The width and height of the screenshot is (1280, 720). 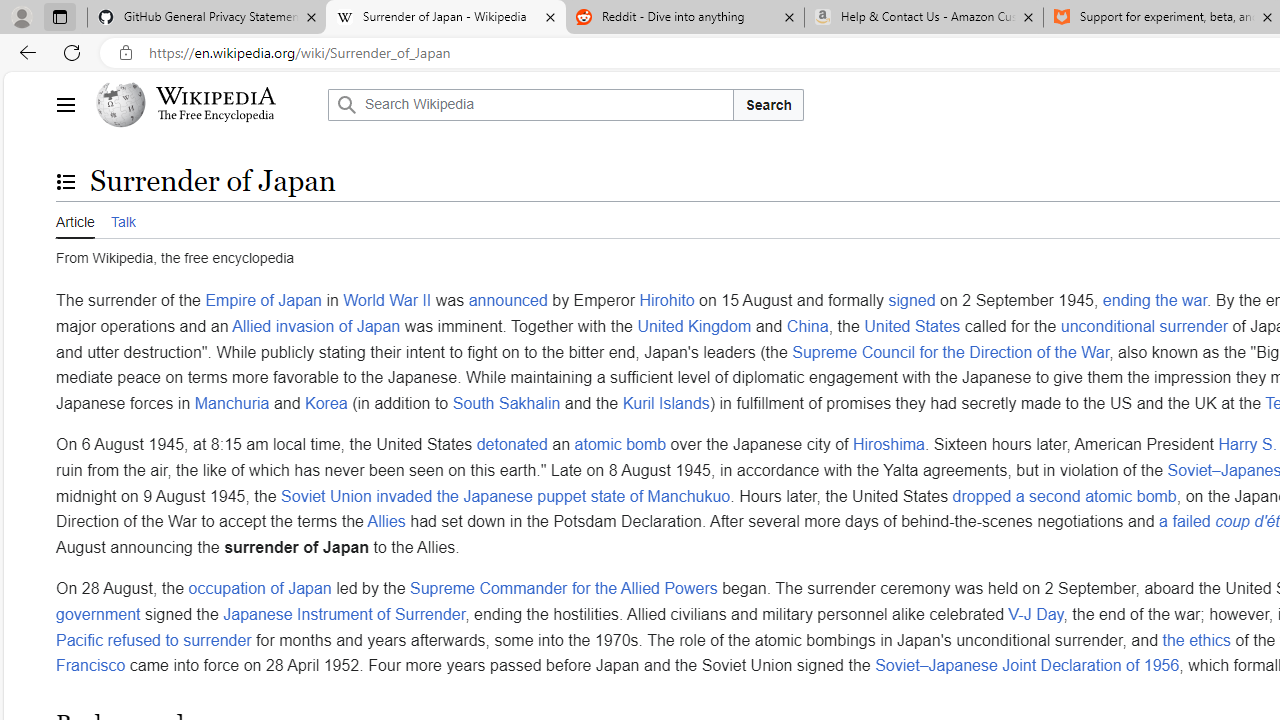 What do you see at coordinates (386, 522) in the screenshot?
I see `Allies` at bounding box center [386, 522].